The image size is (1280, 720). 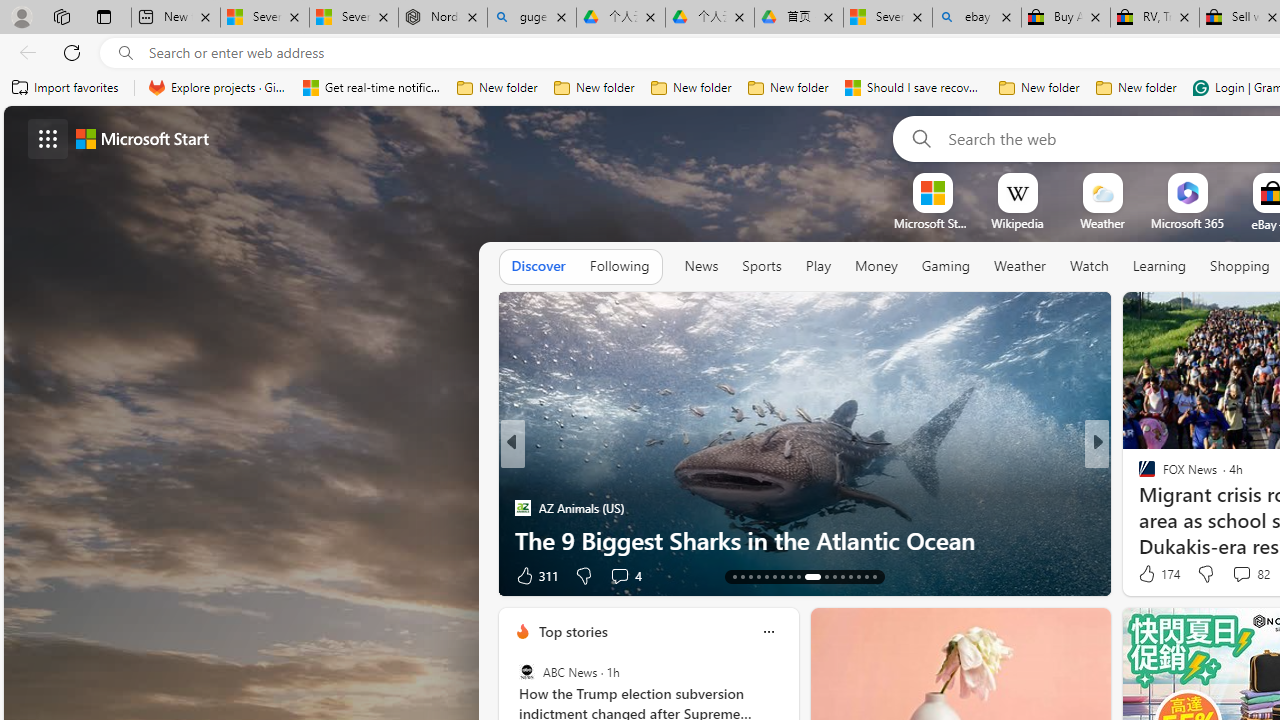 What do you see at coordinates (1138, 508) in the screenshot?
I see `Komando` at bounding box center [1138, 508].